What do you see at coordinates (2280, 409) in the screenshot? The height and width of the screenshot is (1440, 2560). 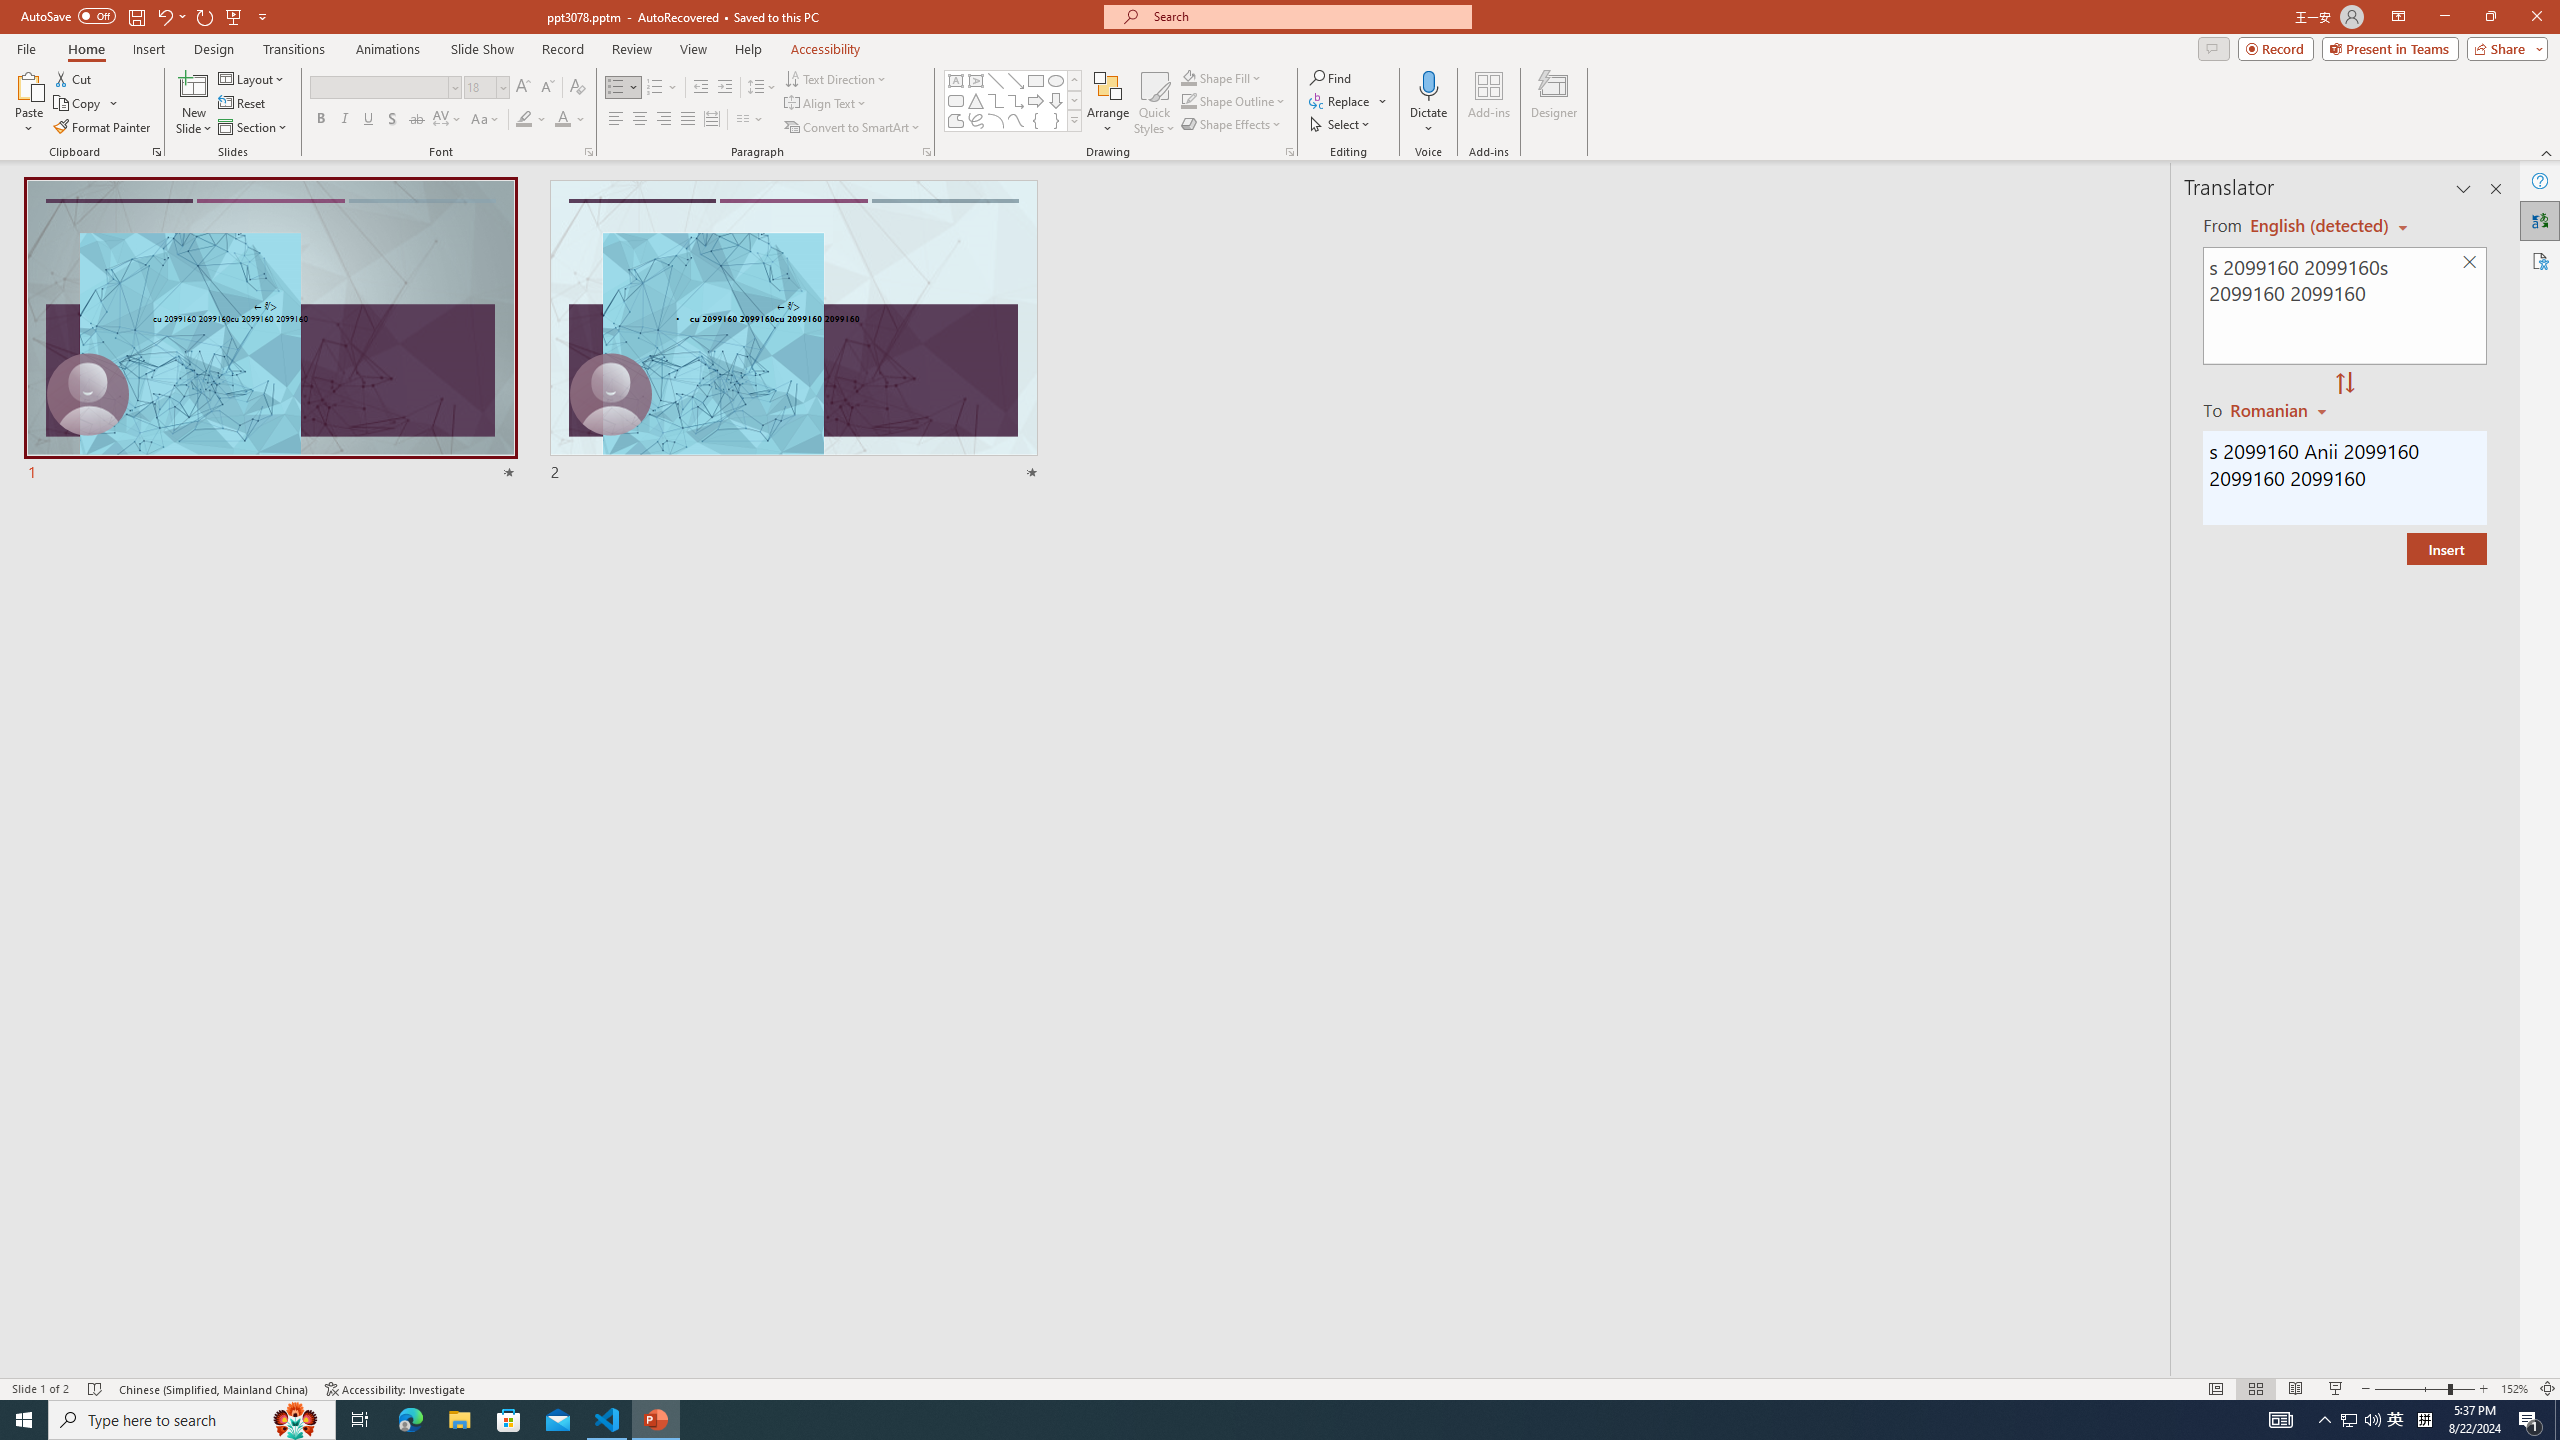 I see `Romanian` at bounding box center [2280, 409].